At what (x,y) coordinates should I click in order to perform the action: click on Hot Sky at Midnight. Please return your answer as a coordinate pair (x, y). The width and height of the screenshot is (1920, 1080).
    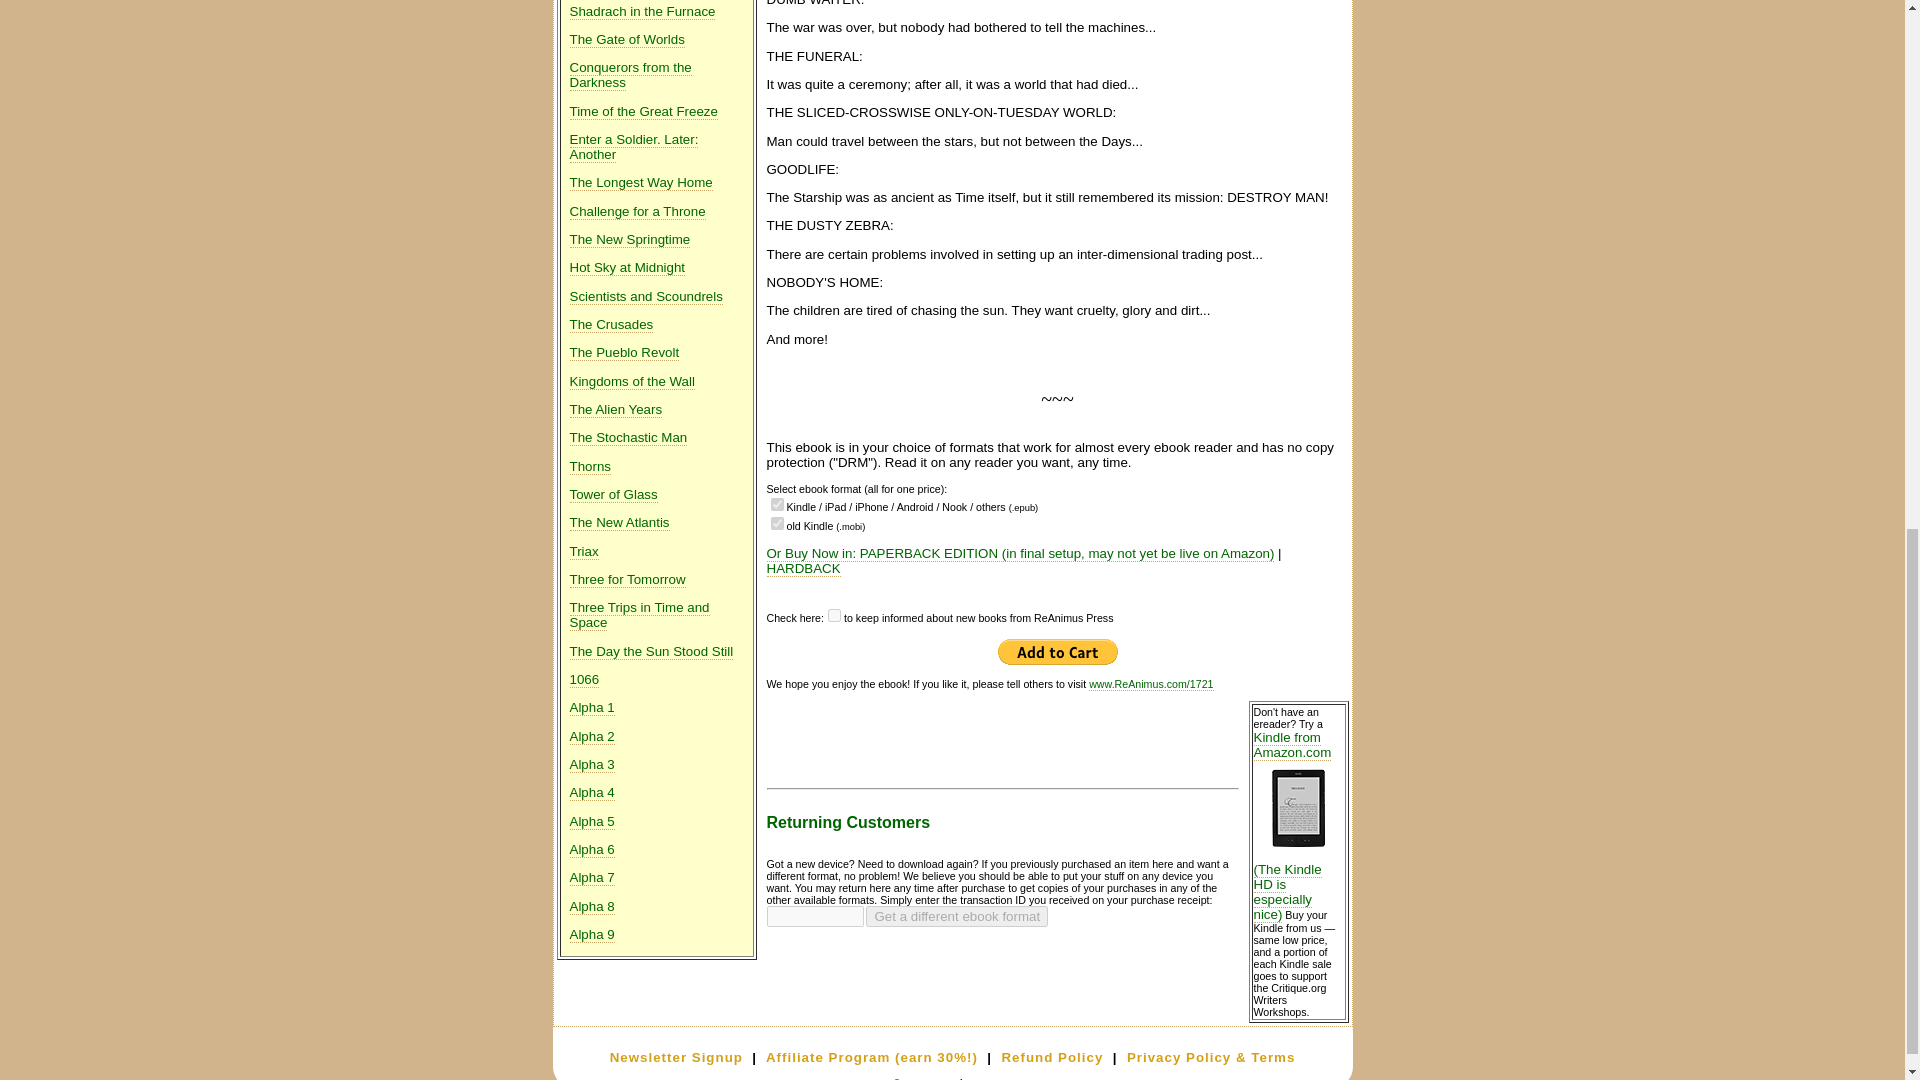
    Looking at the image, I should click on (628, 268).